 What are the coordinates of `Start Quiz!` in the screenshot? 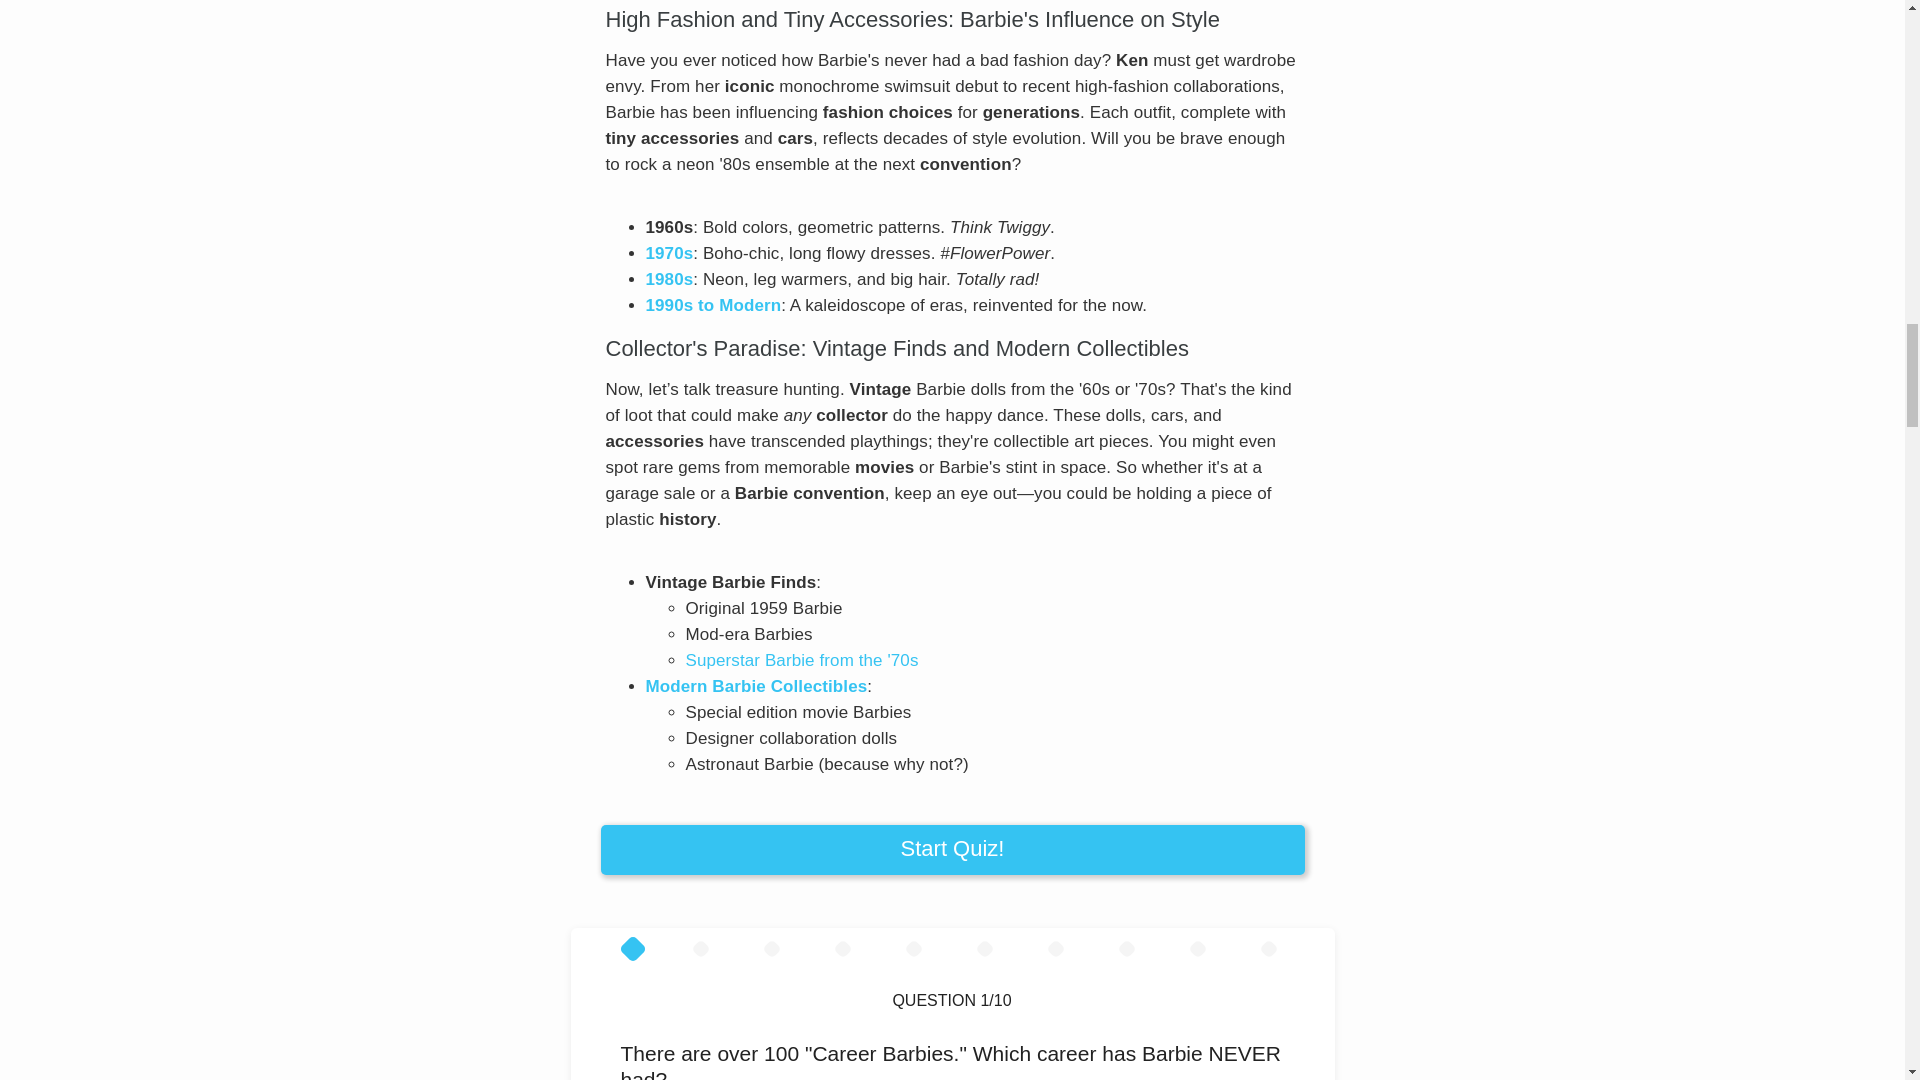 It's located at (951, 850).